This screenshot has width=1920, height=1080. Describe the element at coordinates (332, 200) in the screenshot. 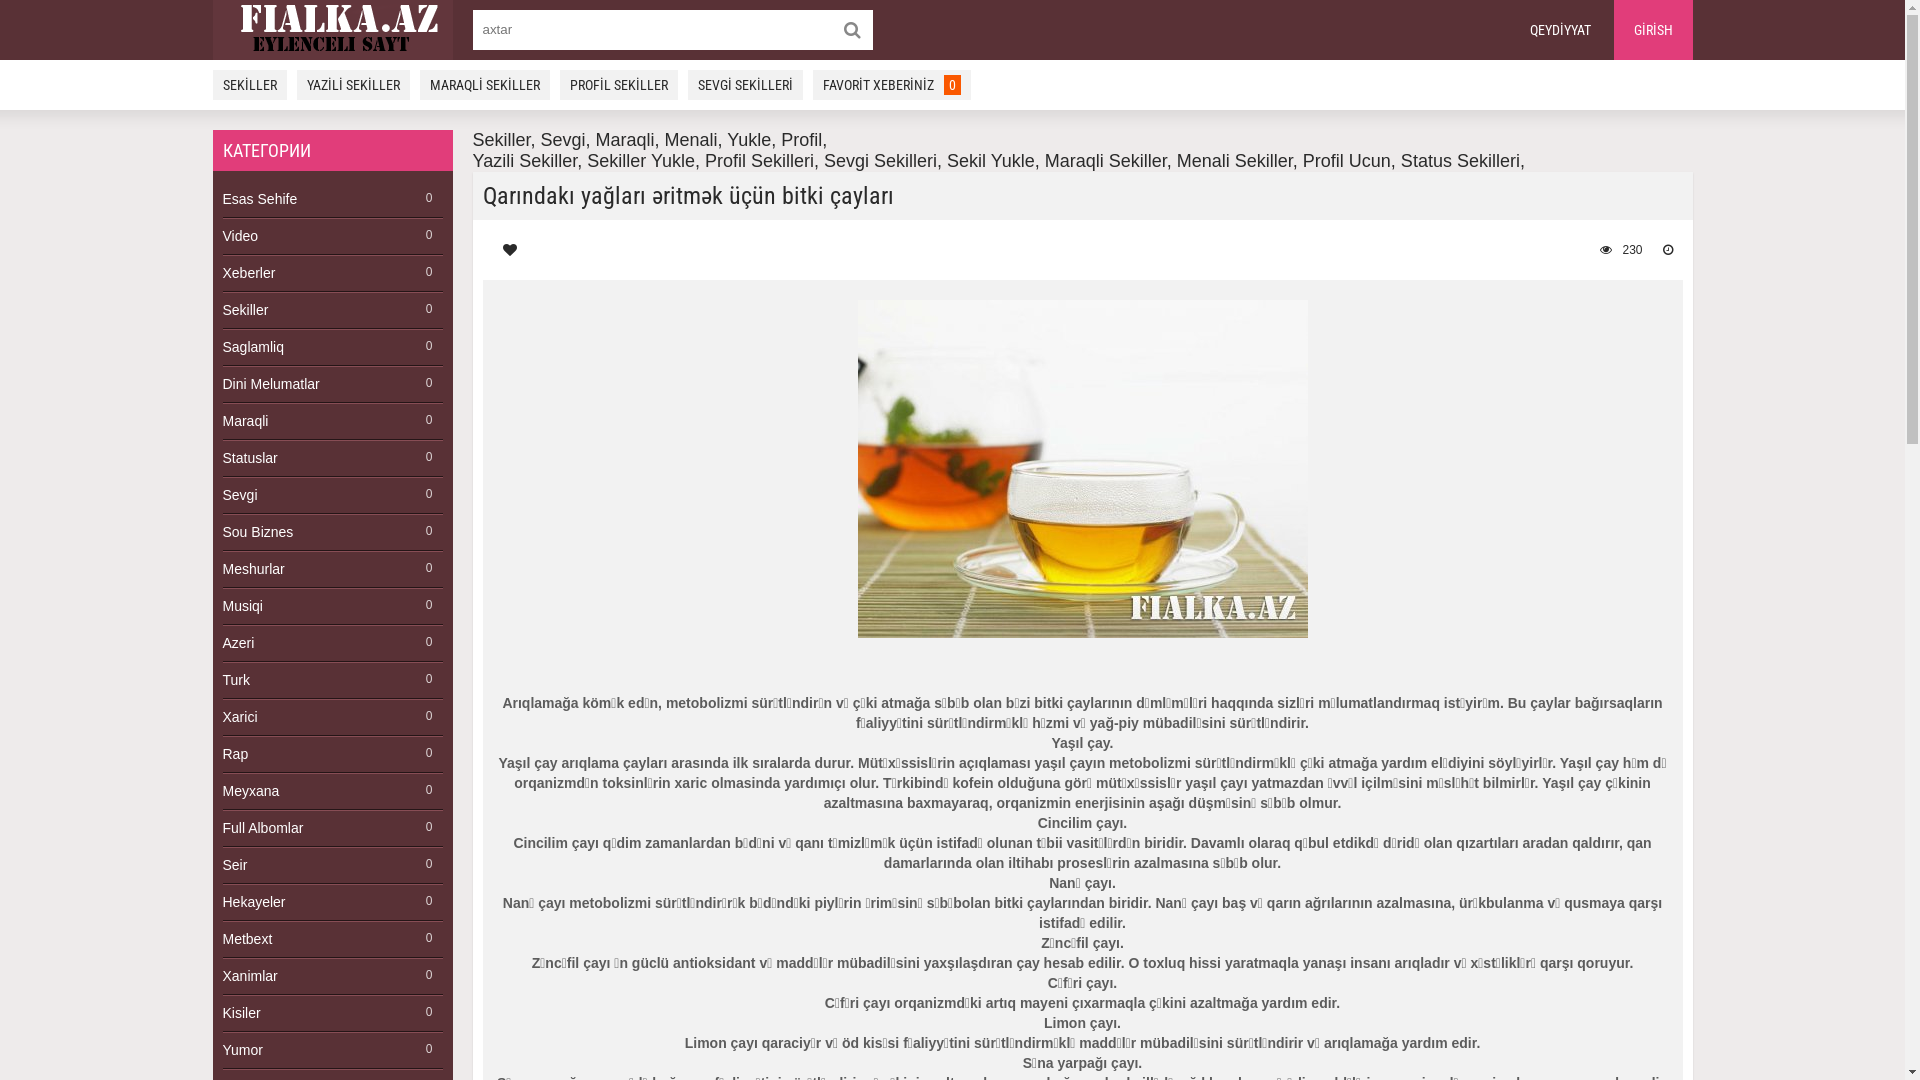

I see `Esas Sehife` at that location.